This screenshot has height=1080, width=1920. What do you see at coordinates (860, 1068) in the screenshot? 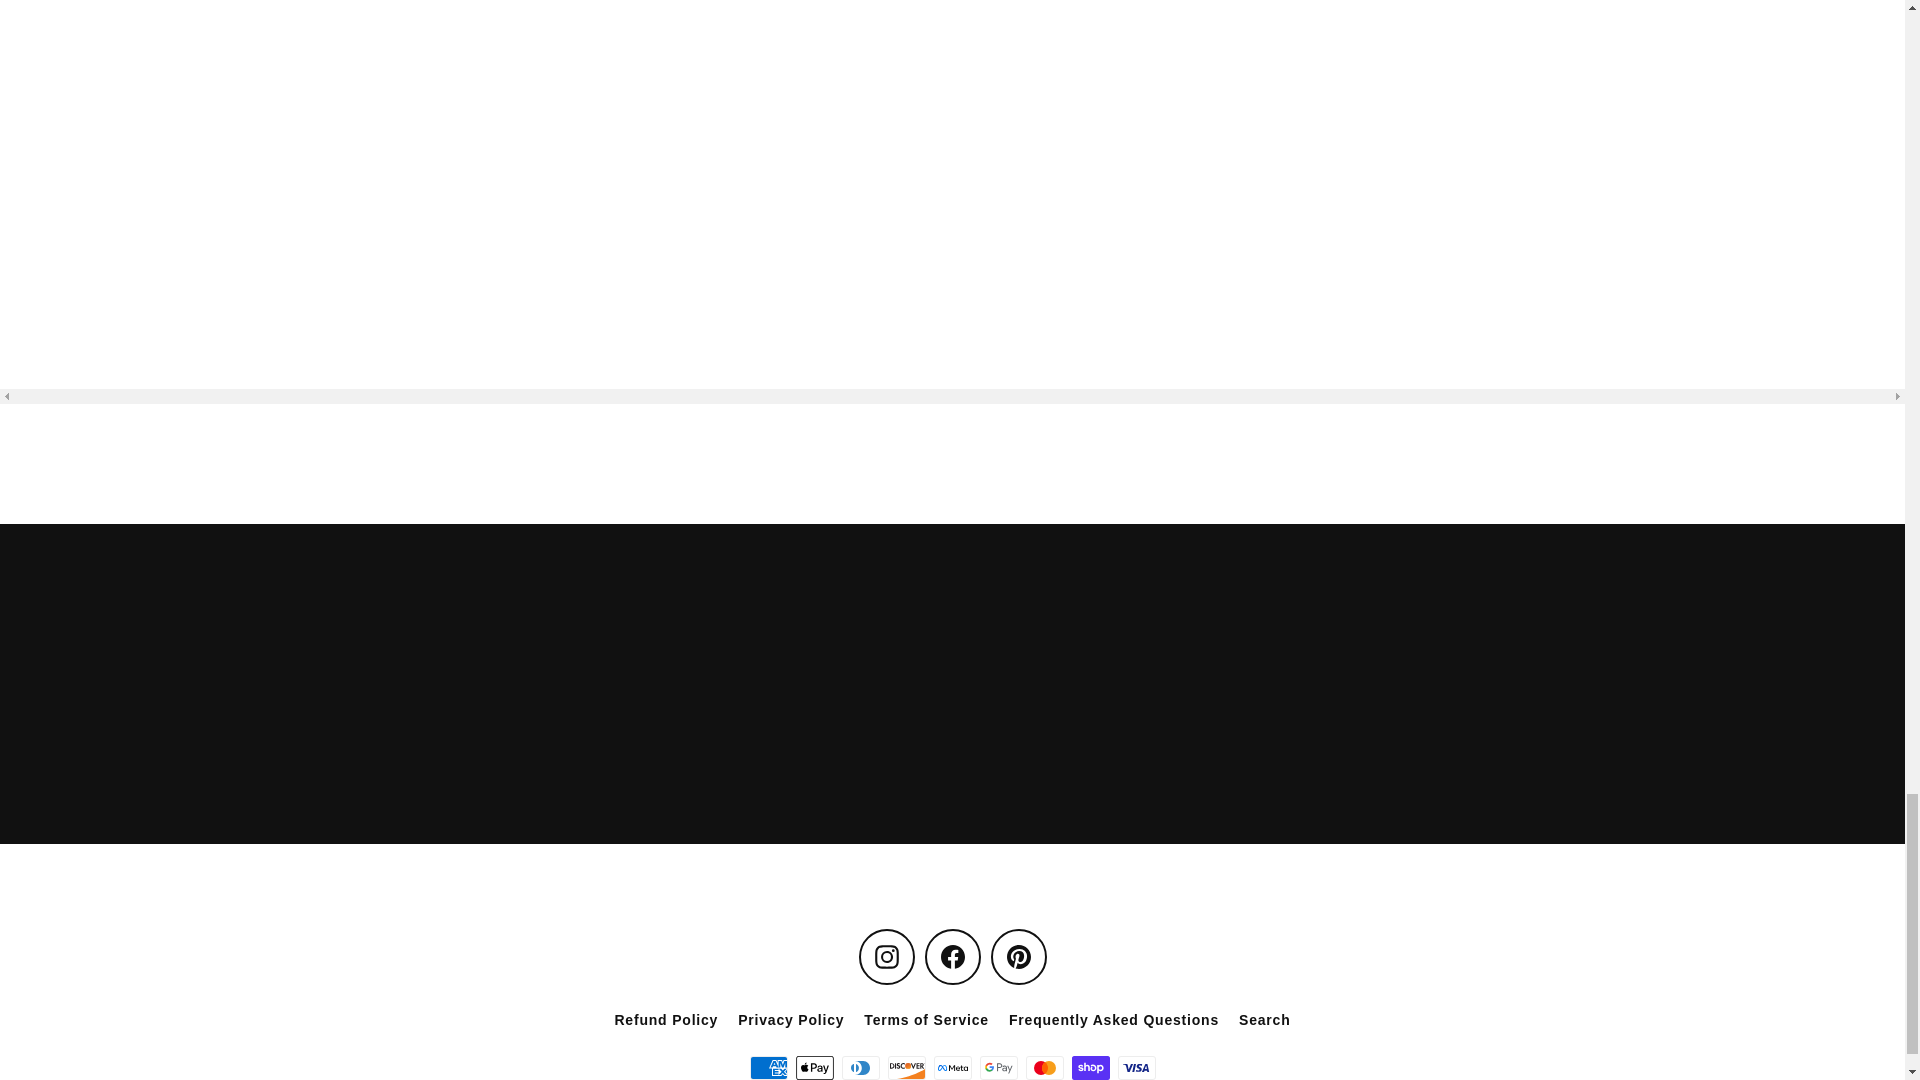
I see `Diners Club` at bounding box center [860, 1068].